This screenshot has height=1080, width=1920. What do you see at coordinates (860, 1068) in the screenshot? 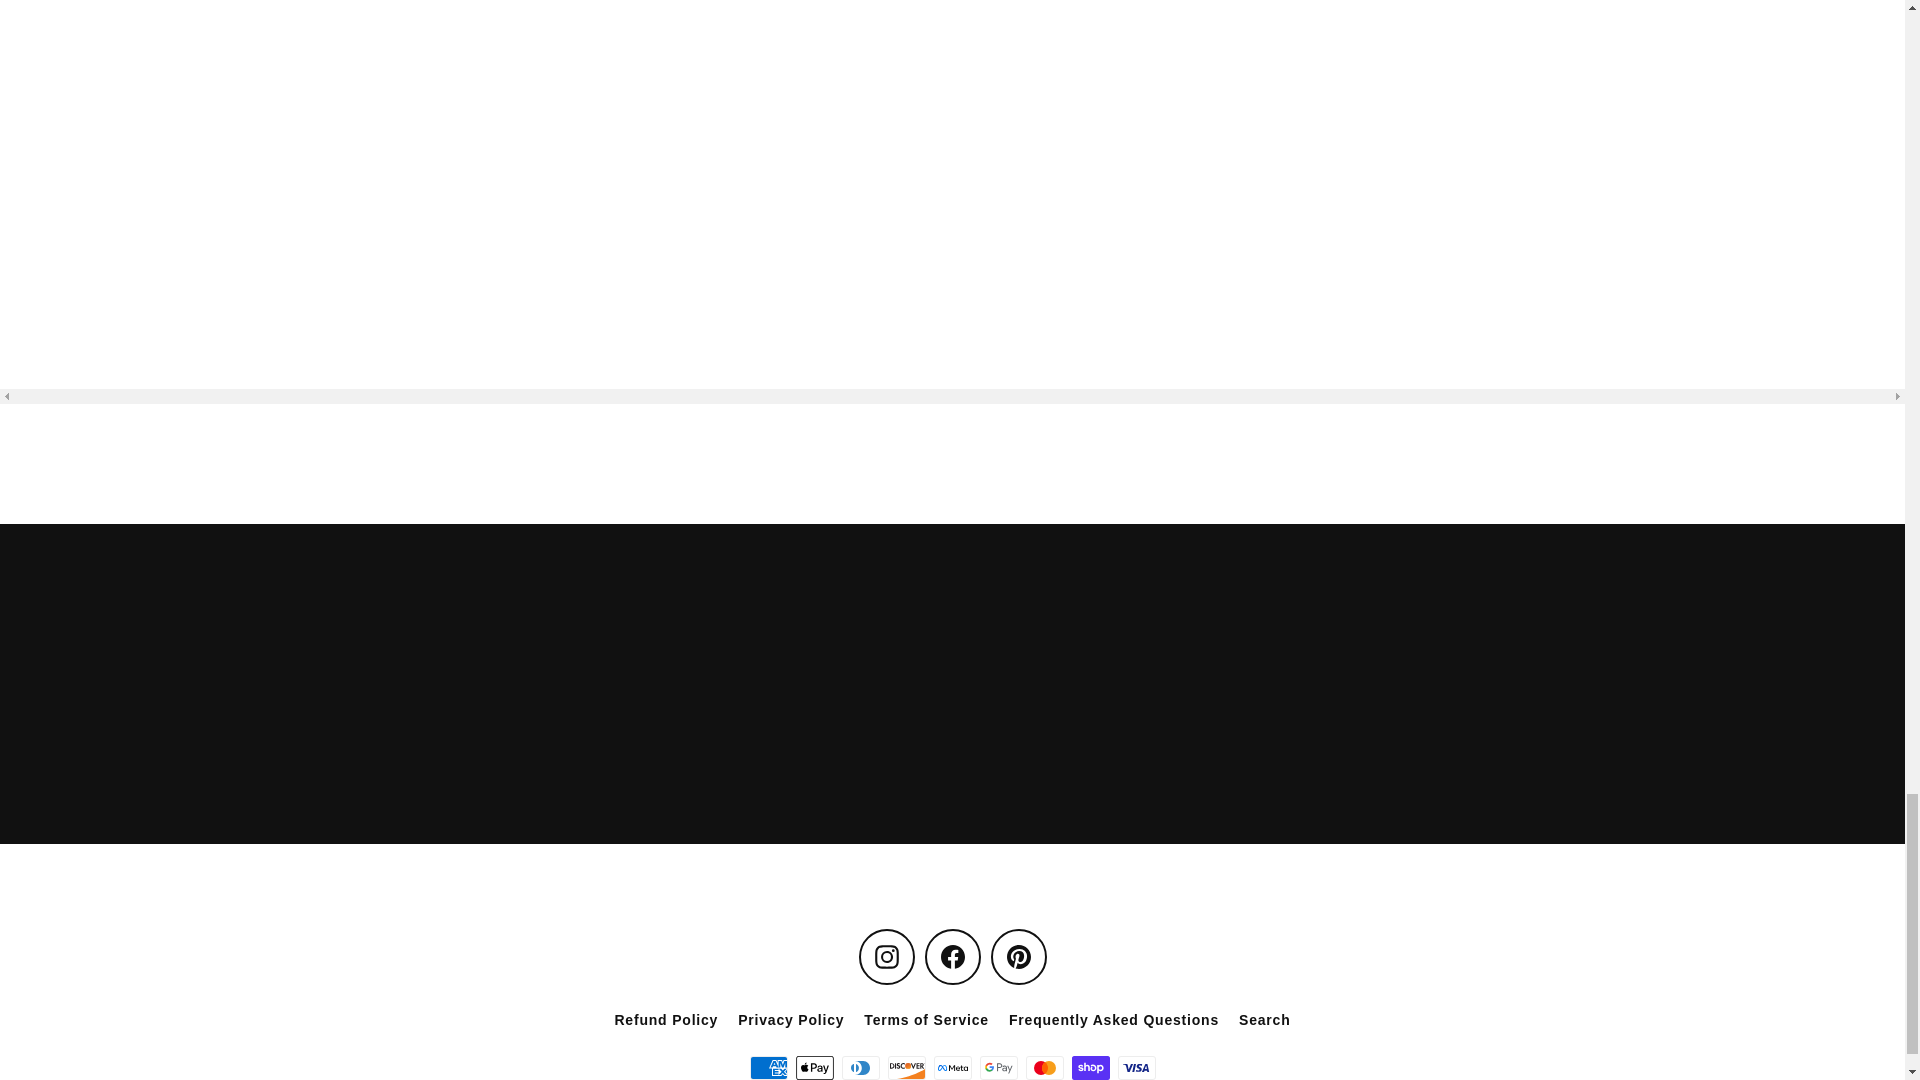
I see `Diners Club` at bounding box center [860, 1068].